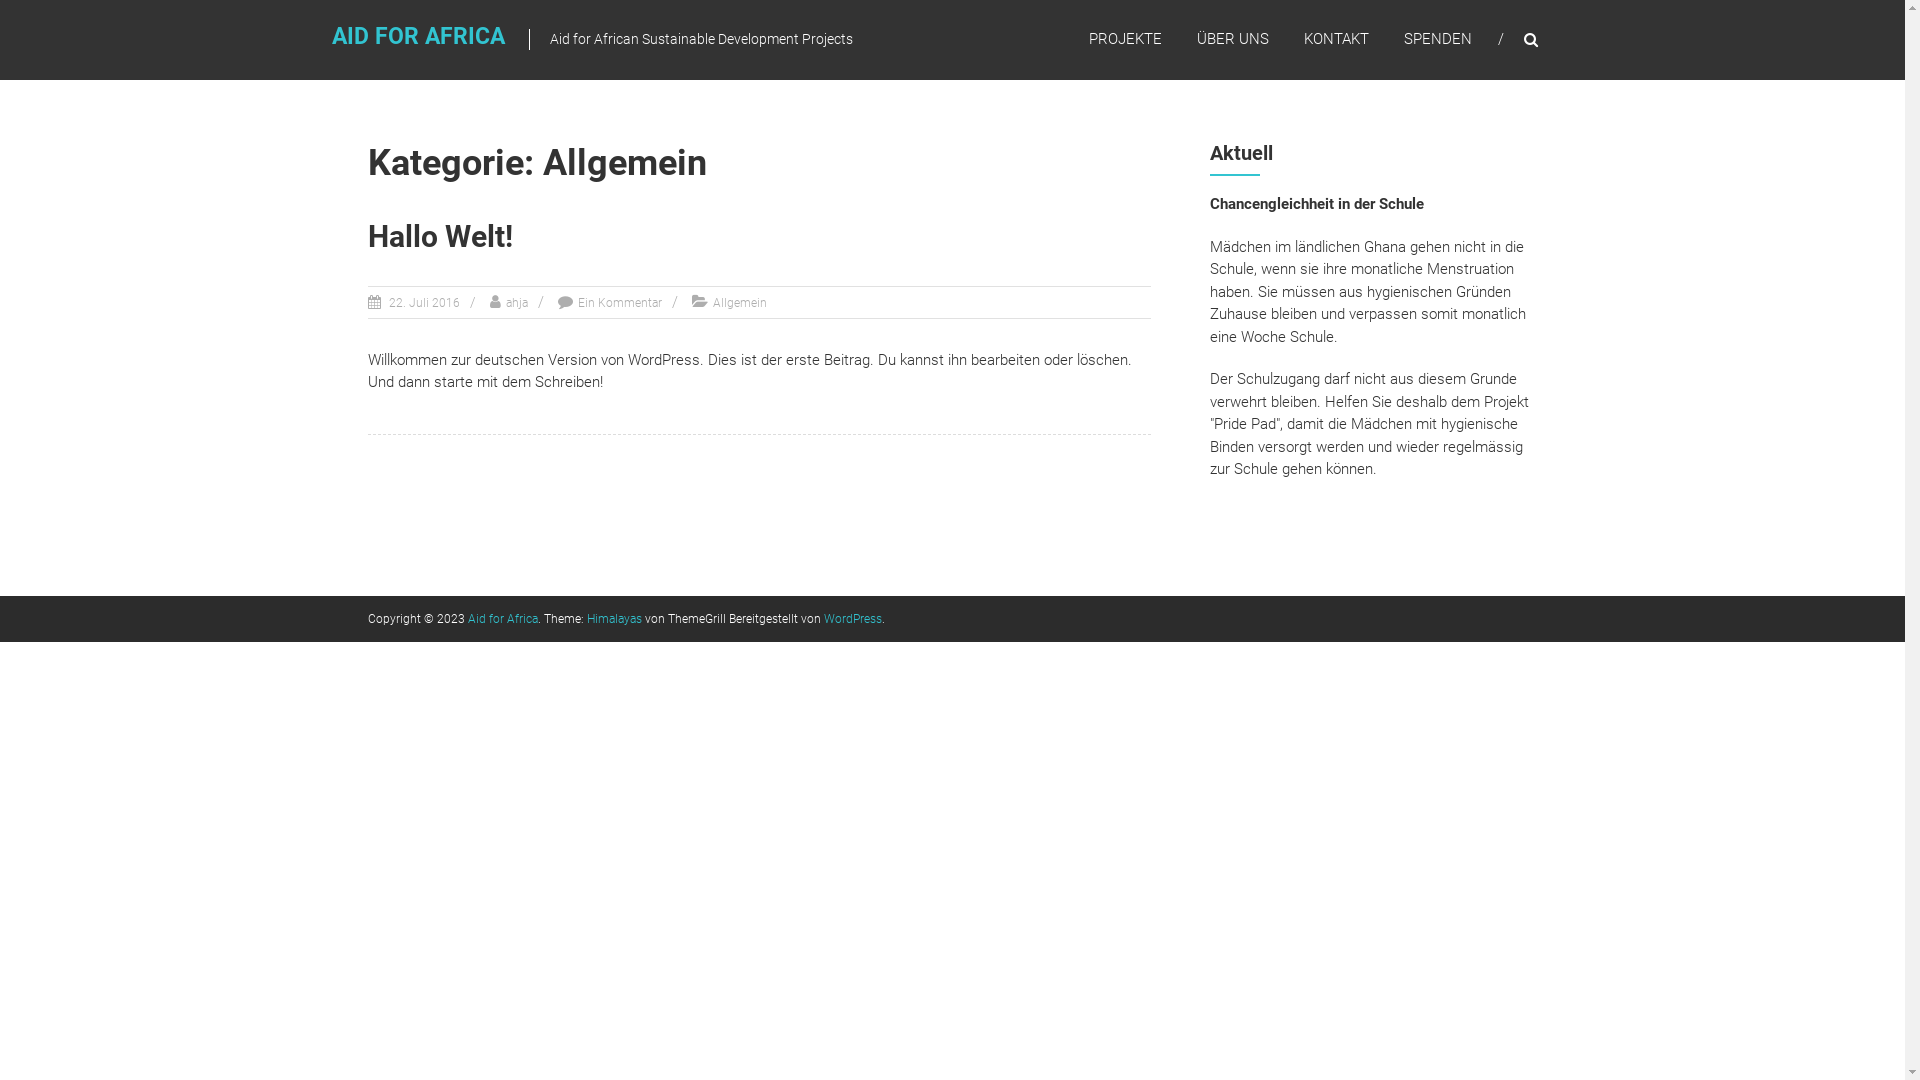 The image size is (1920, 1080). I want to click on PROJEKTE, so click(1124, 39).